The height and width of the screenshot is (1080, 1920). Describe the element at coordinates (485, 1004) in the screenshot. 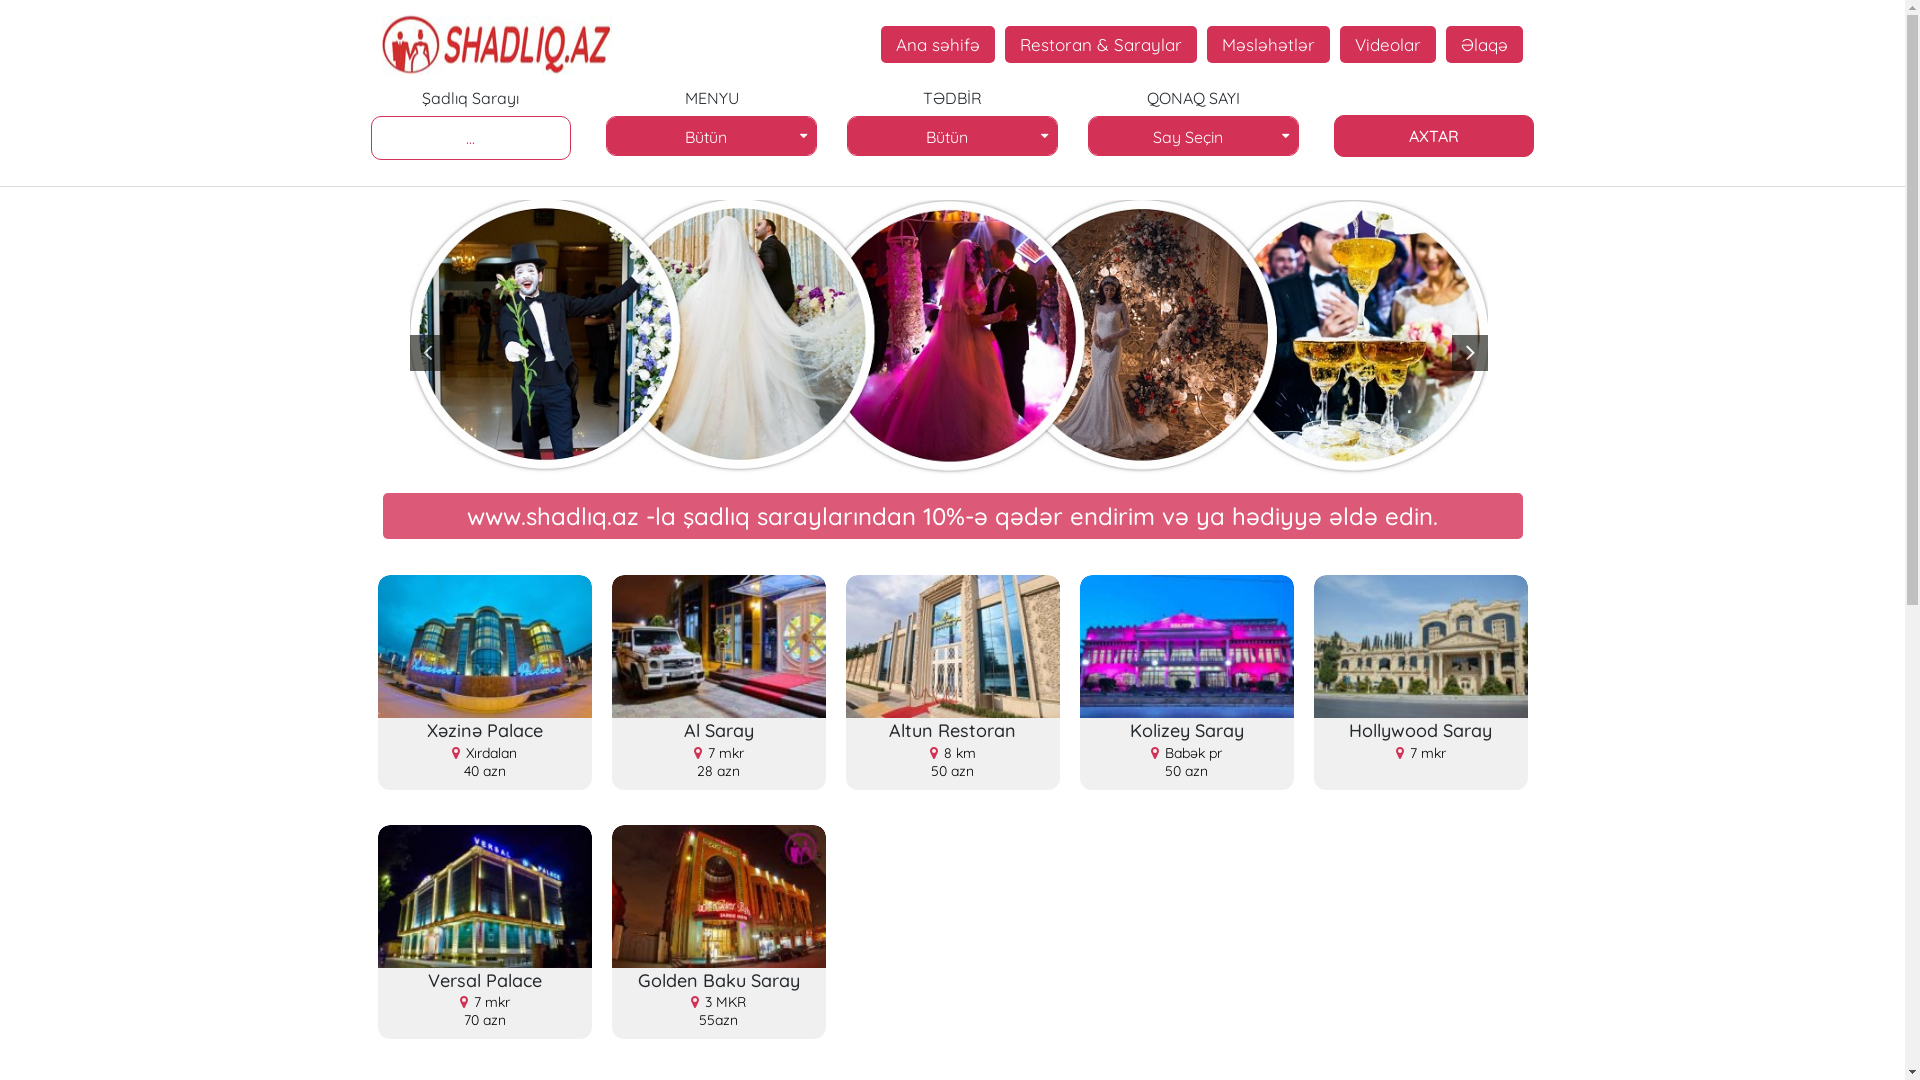

I see `Versal Palace
7 mkr
70 azn` at that location.